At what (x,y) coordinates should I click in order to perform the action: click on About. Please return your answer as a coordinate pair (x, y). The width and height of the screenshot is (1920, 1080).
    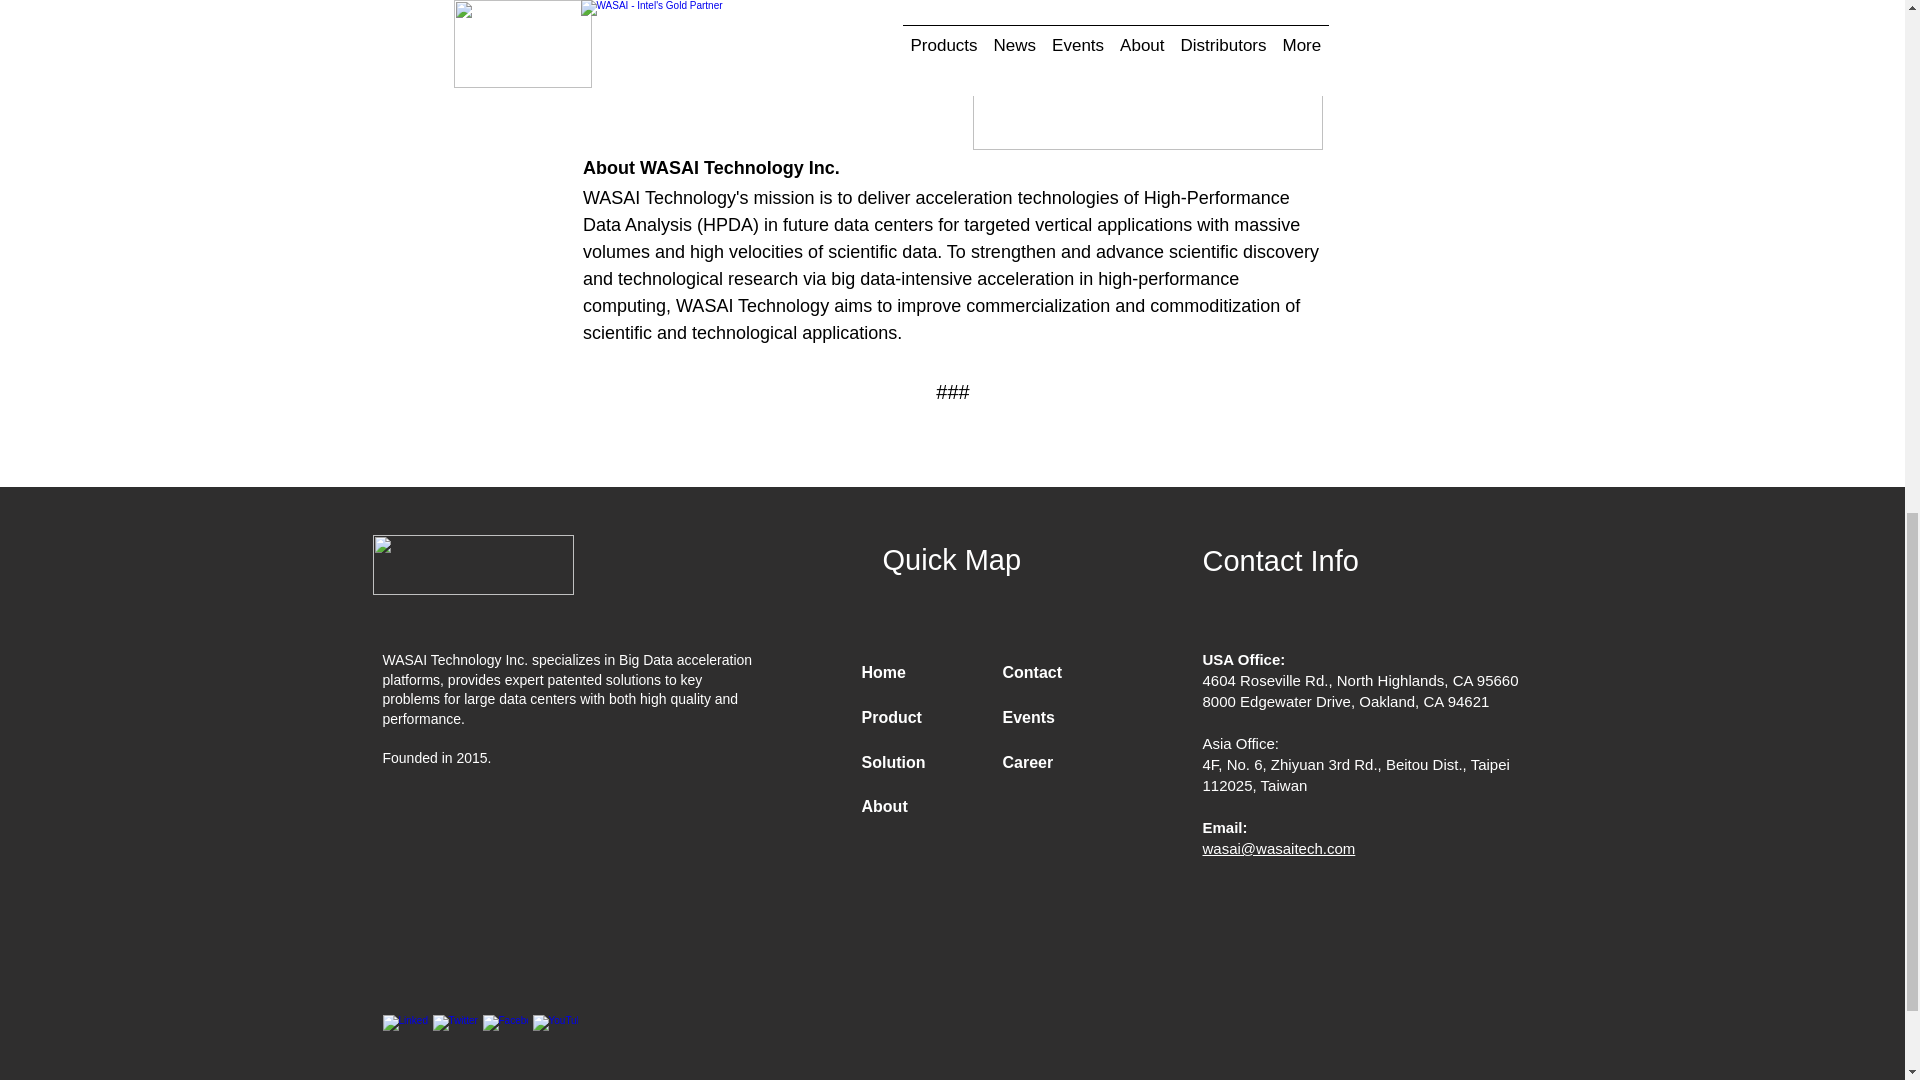
    Looking at the image, I should click on (885, 806).